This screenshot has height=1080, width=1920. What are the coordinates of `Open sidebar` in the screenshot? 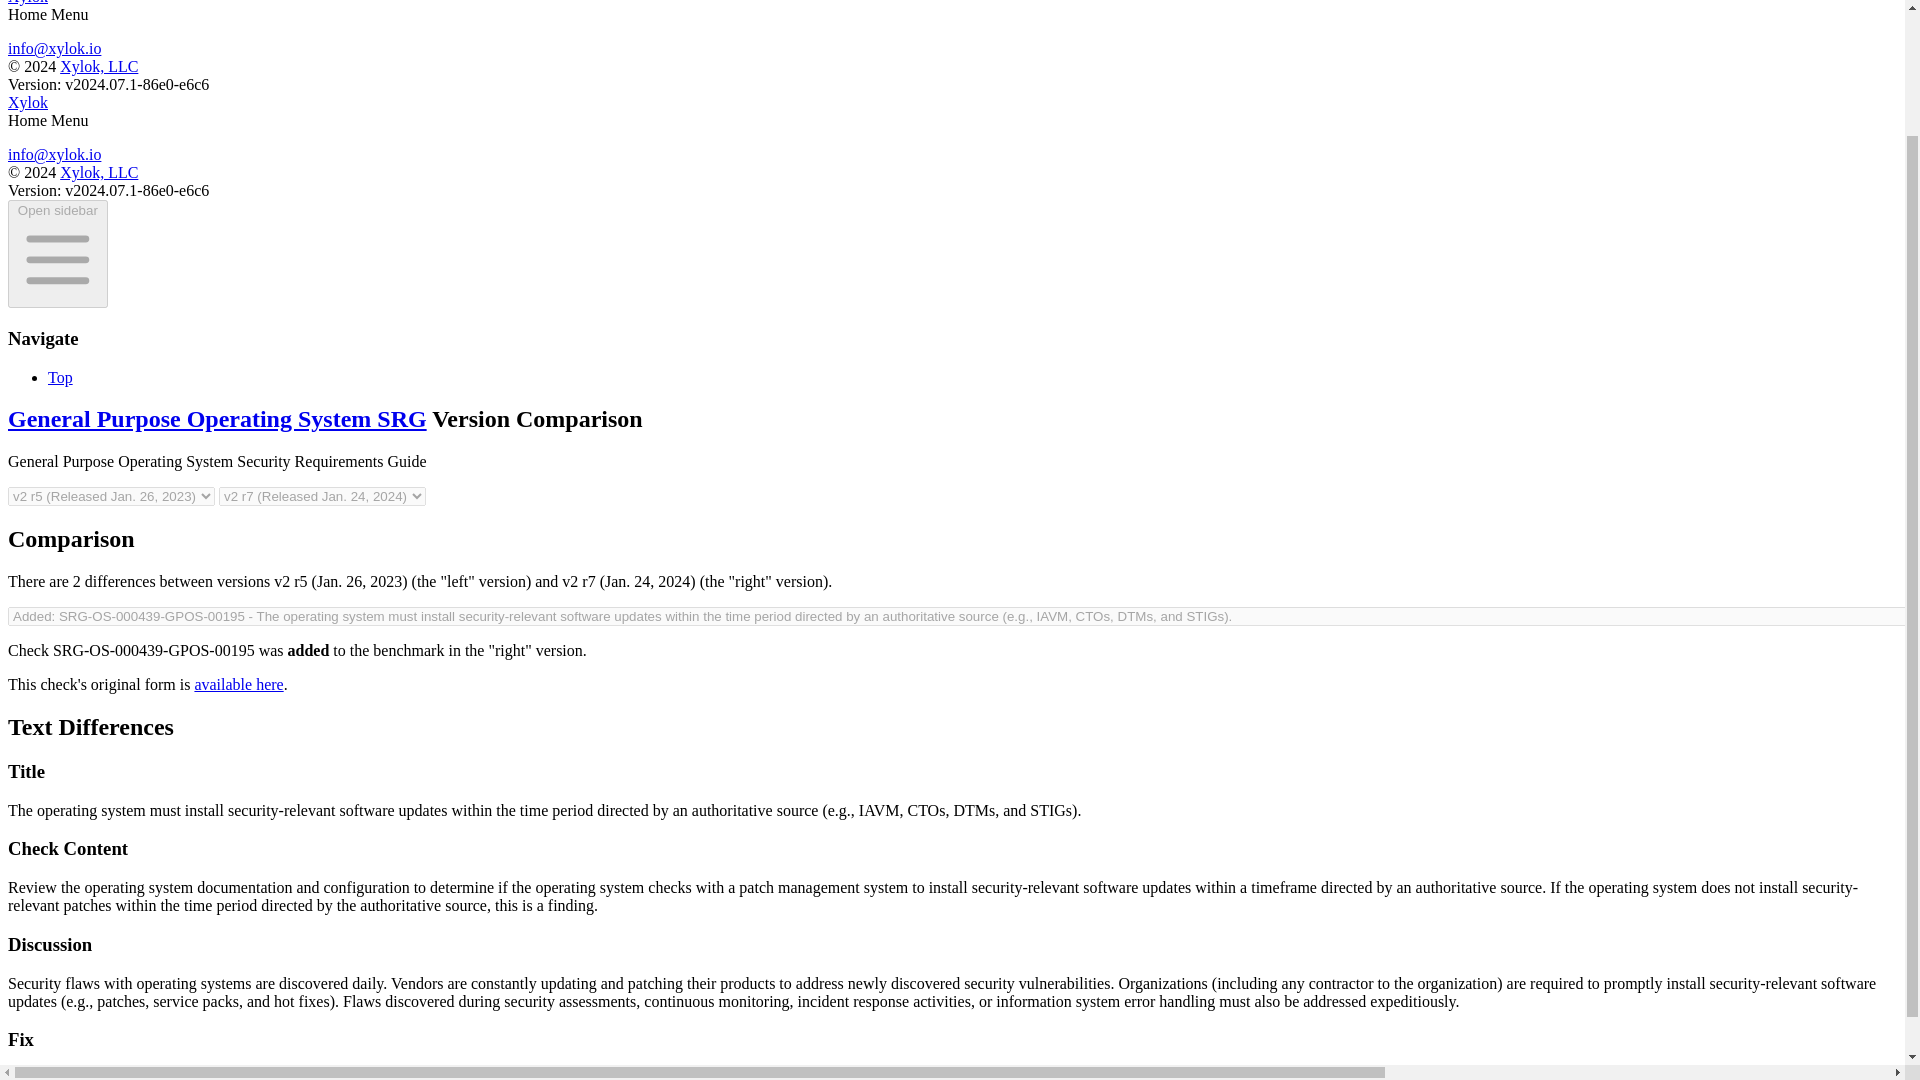 It's located at (57, 253).